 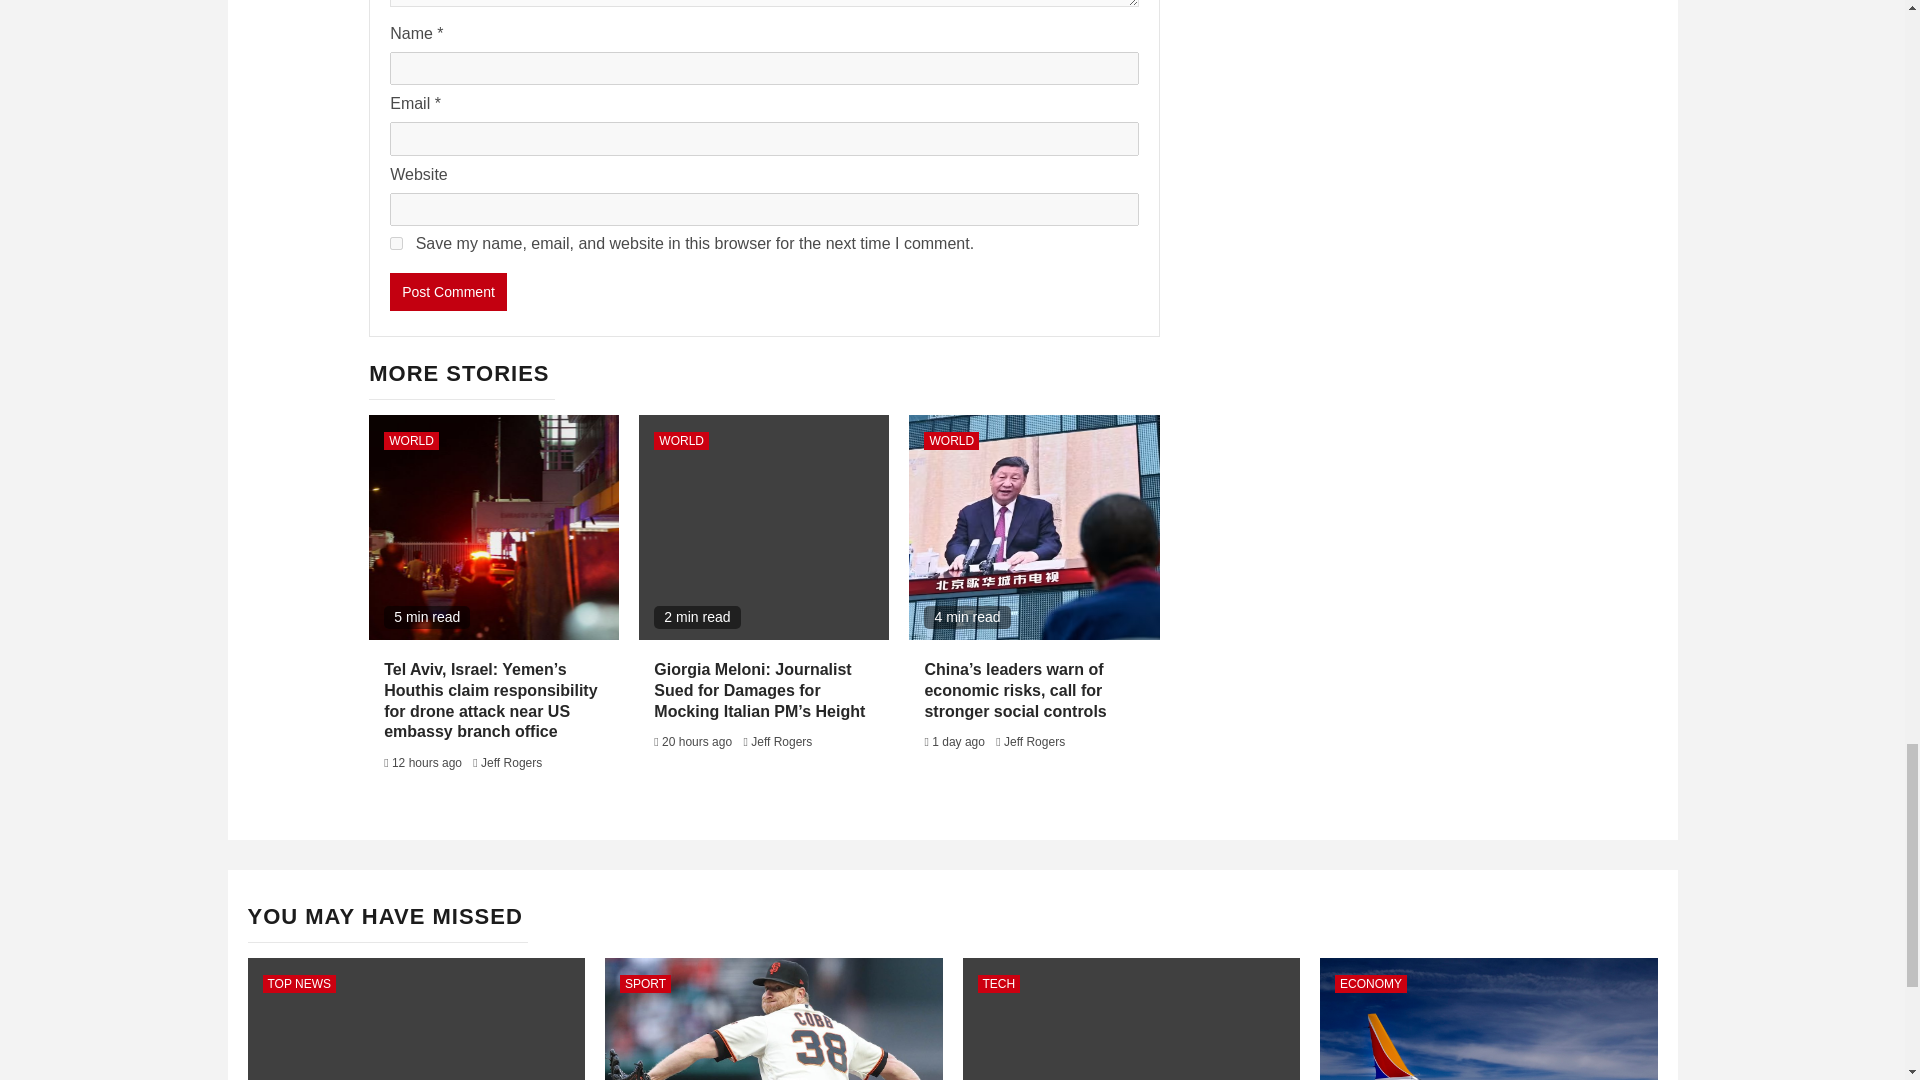 I want to click on WORLD, so click(x=681, y=441).